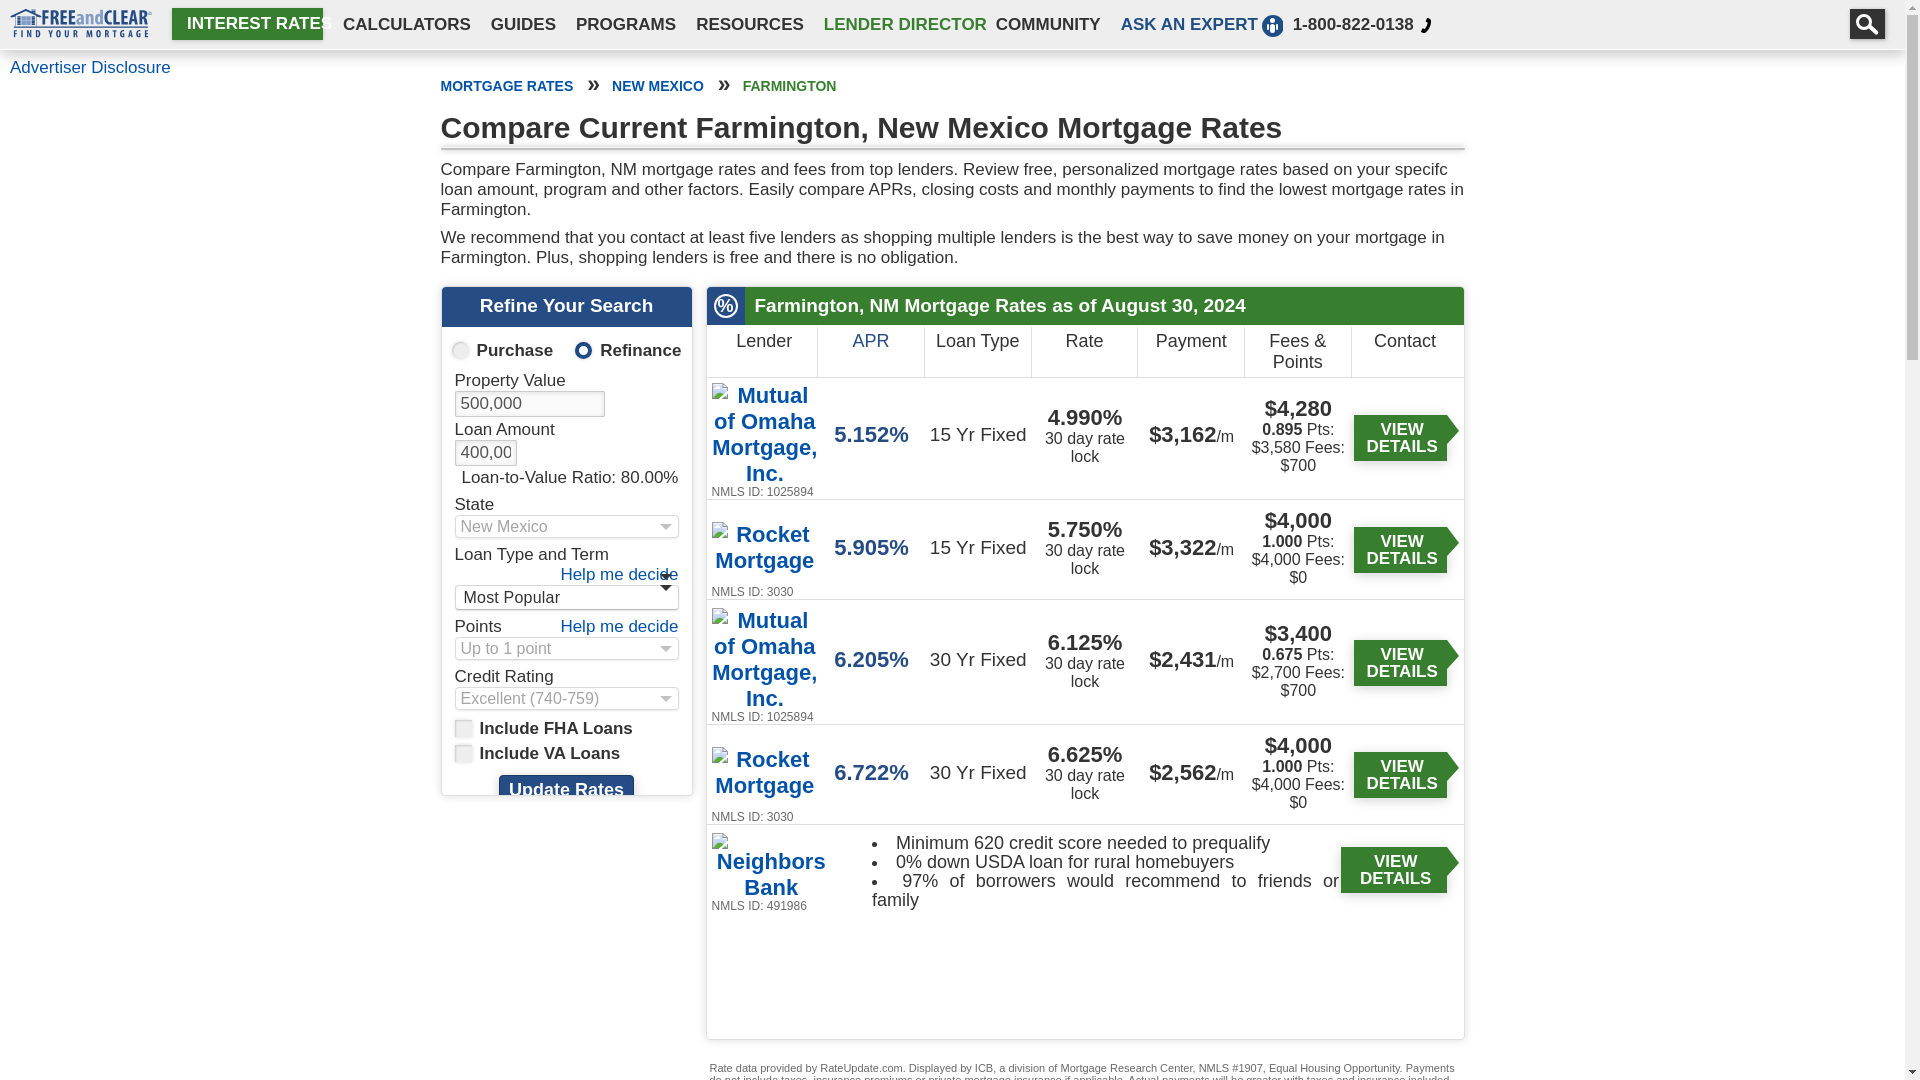 Image resolution: width=1920 pixels, height=1080 pixels. Describe the element at coordinates (566, 790) in the screenshot. I see `Update Rates` at that location.